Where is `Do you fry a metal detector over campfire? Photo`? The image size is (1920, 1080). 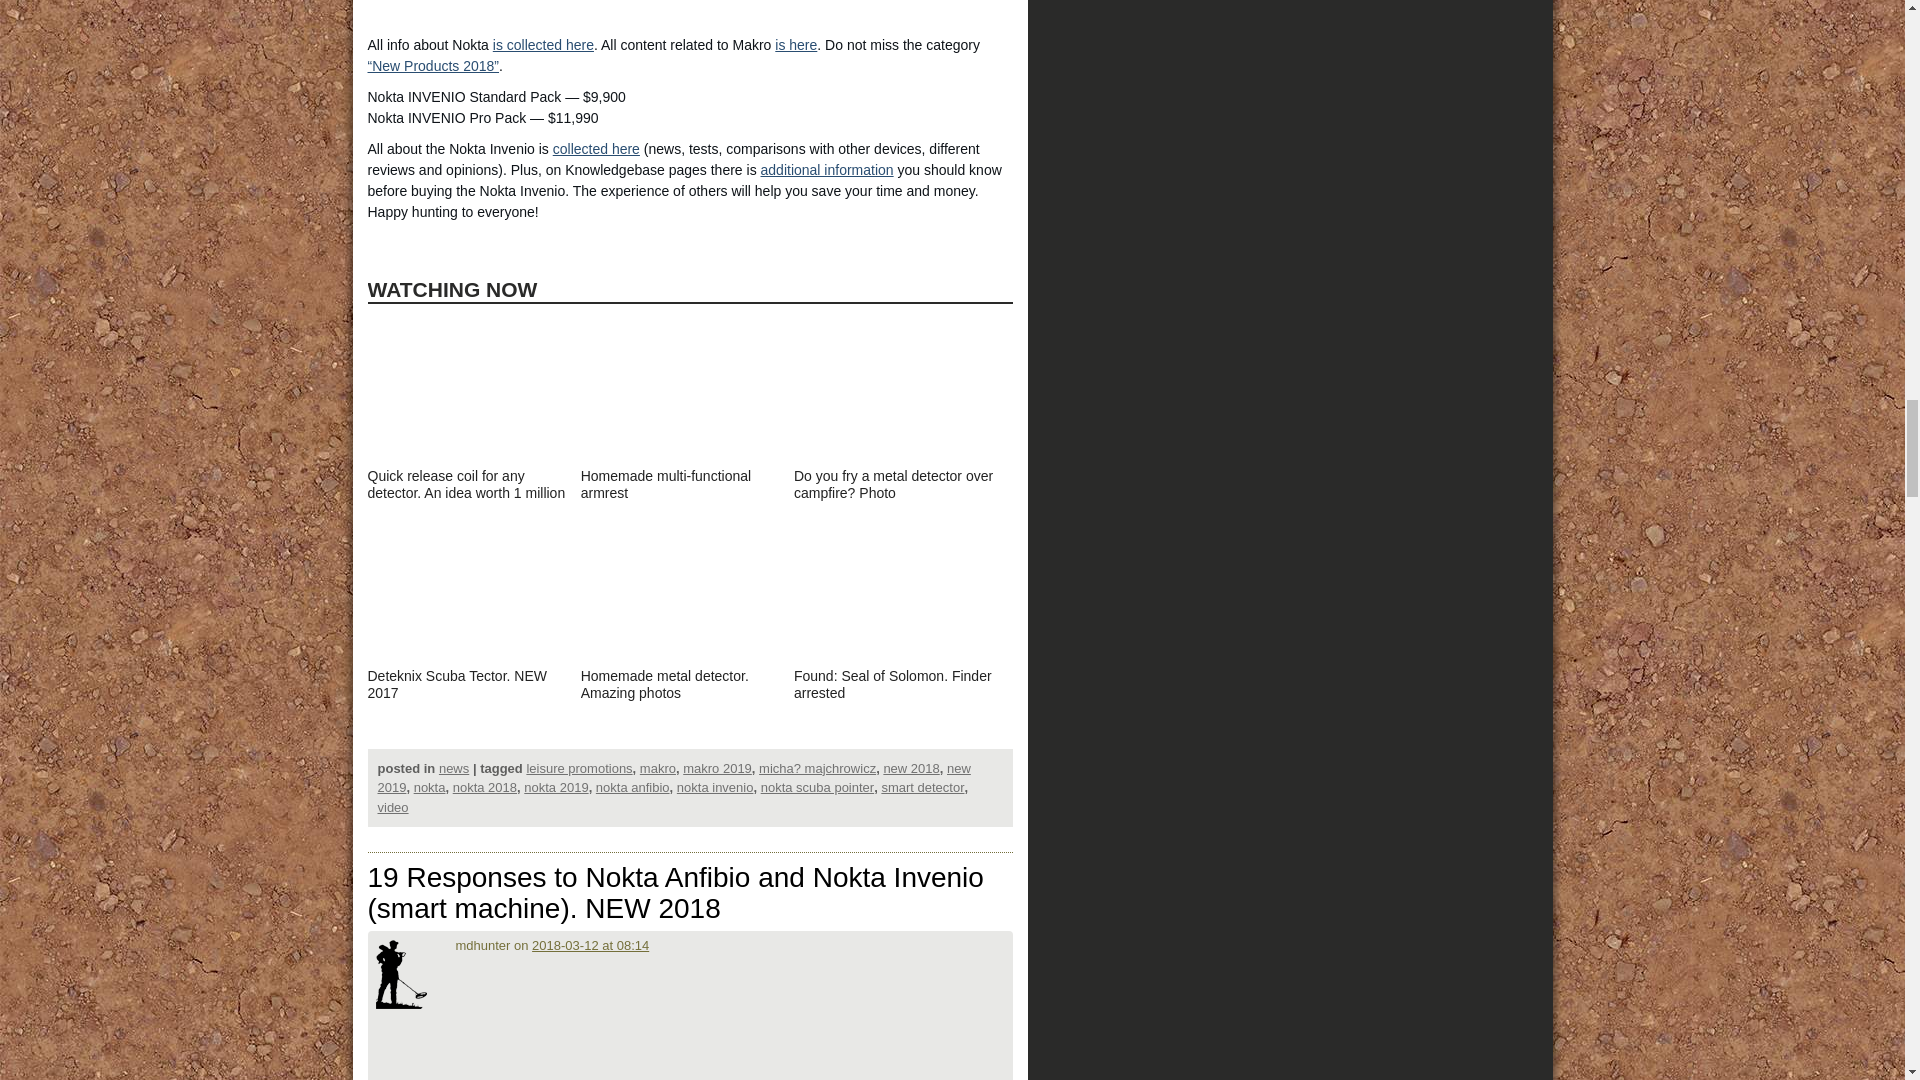
Do you fry a metal detector over campfire? Photo is located at coordinates (899, 476).